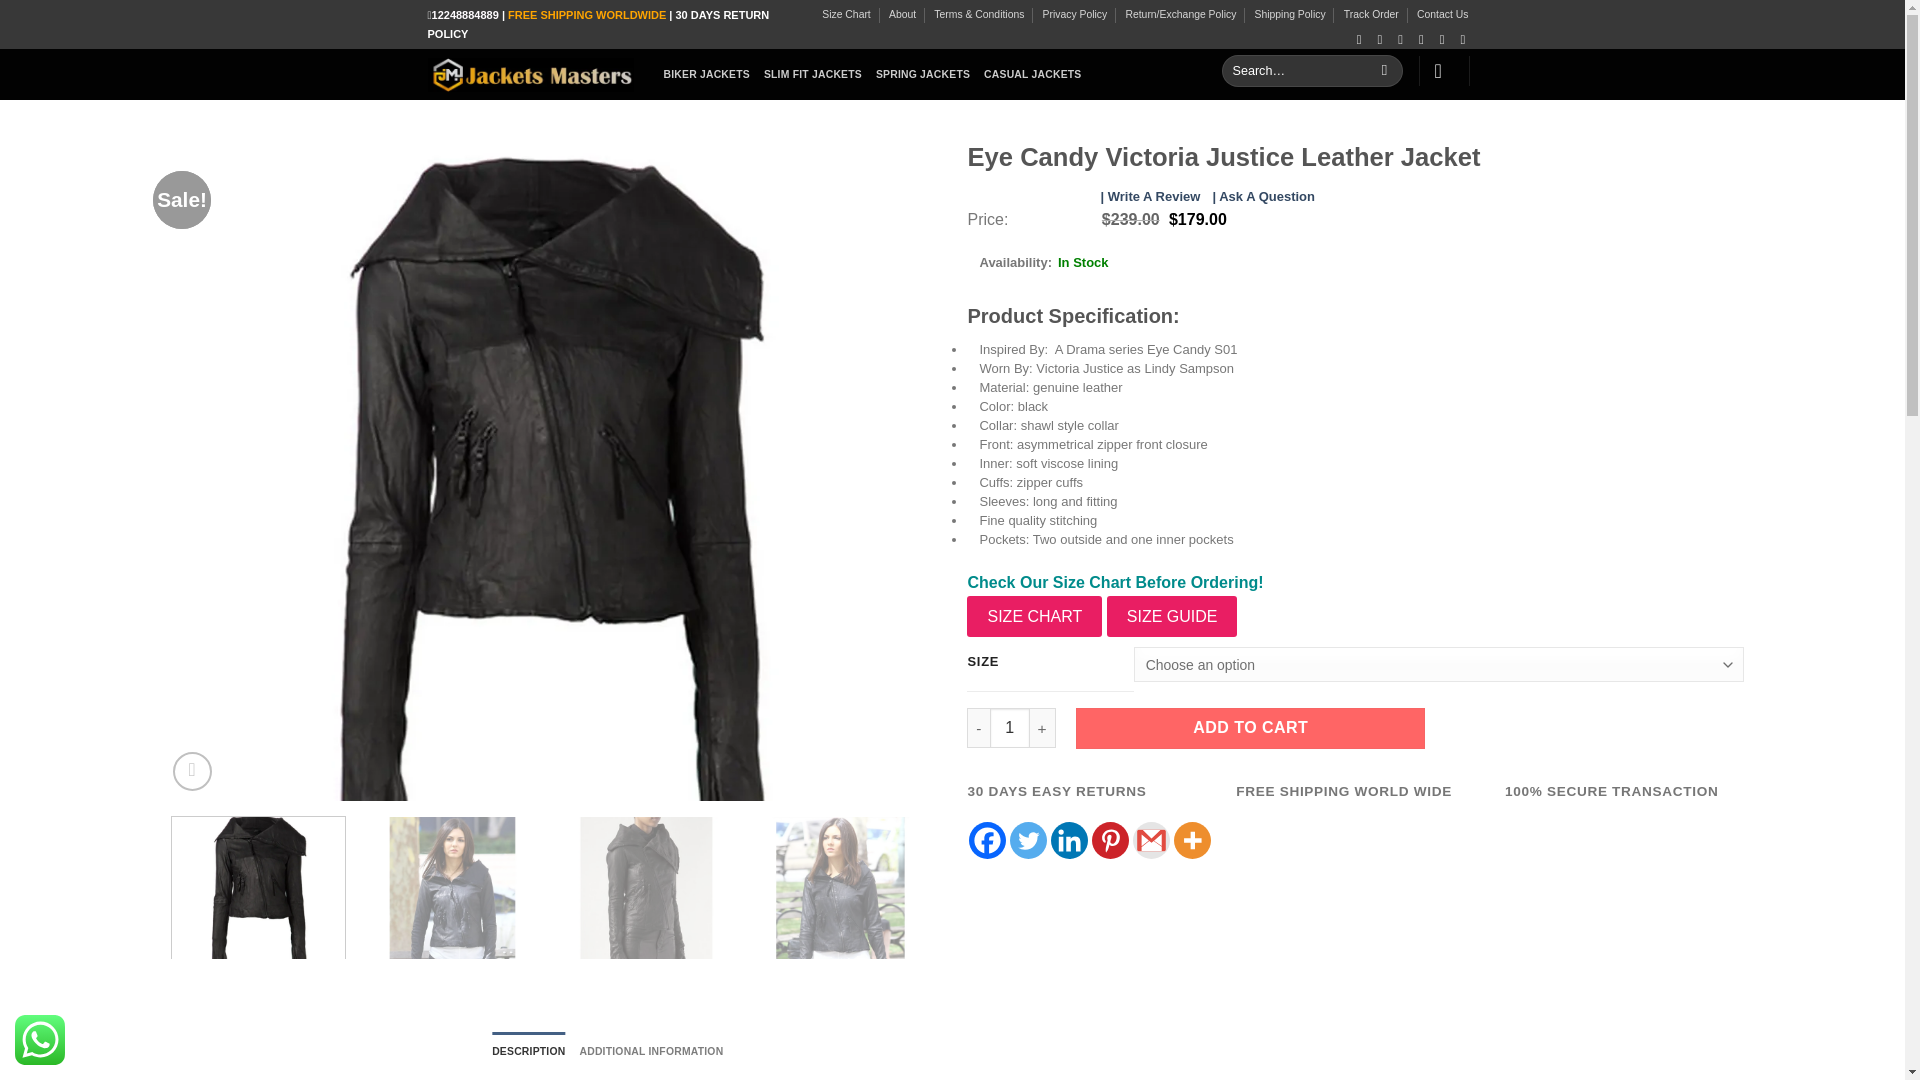 This screenshot has width=1920, height=1080. What do you see at coordinates (1032, 74) in the screenshot?
I see `CASUAL JACKETS` at bounding box center [1032, 74].